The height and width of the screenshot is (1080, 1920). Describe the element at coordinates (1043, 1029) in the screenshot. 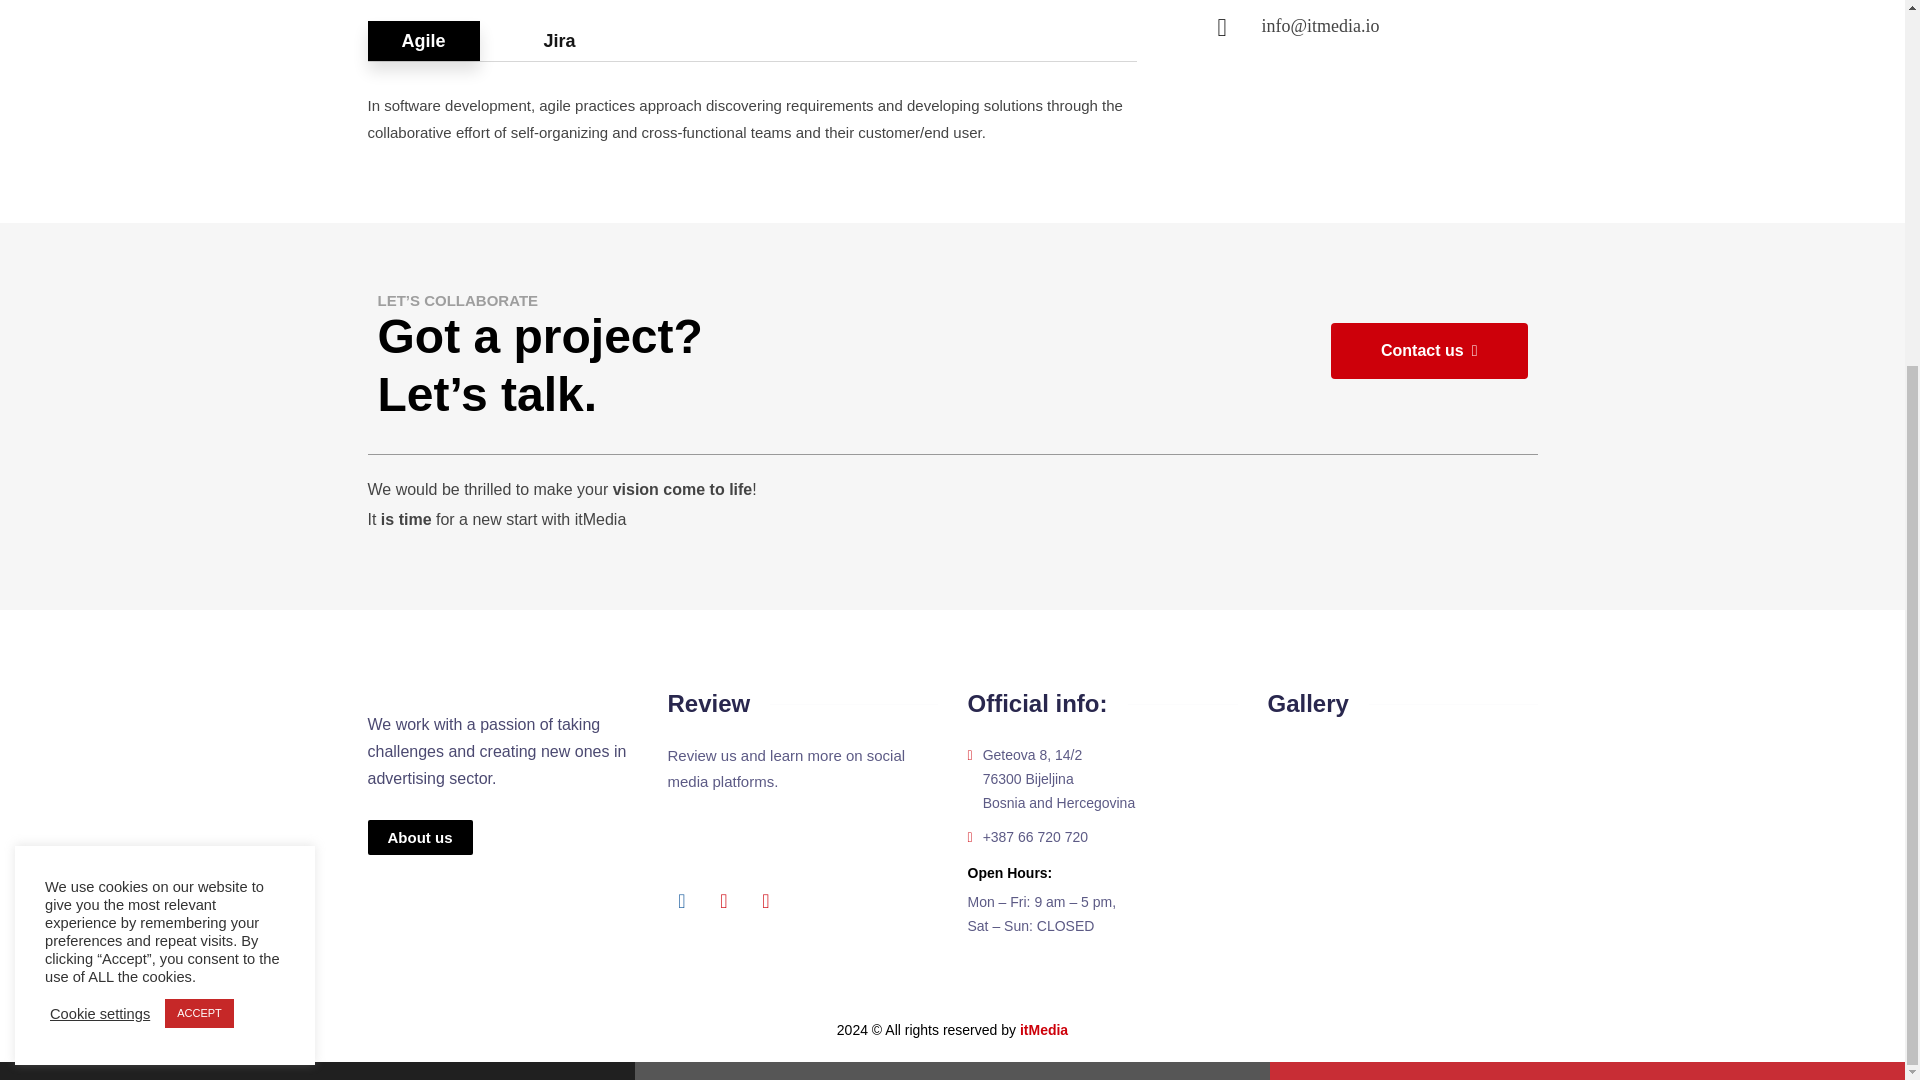

I see `itMedia` at that location.